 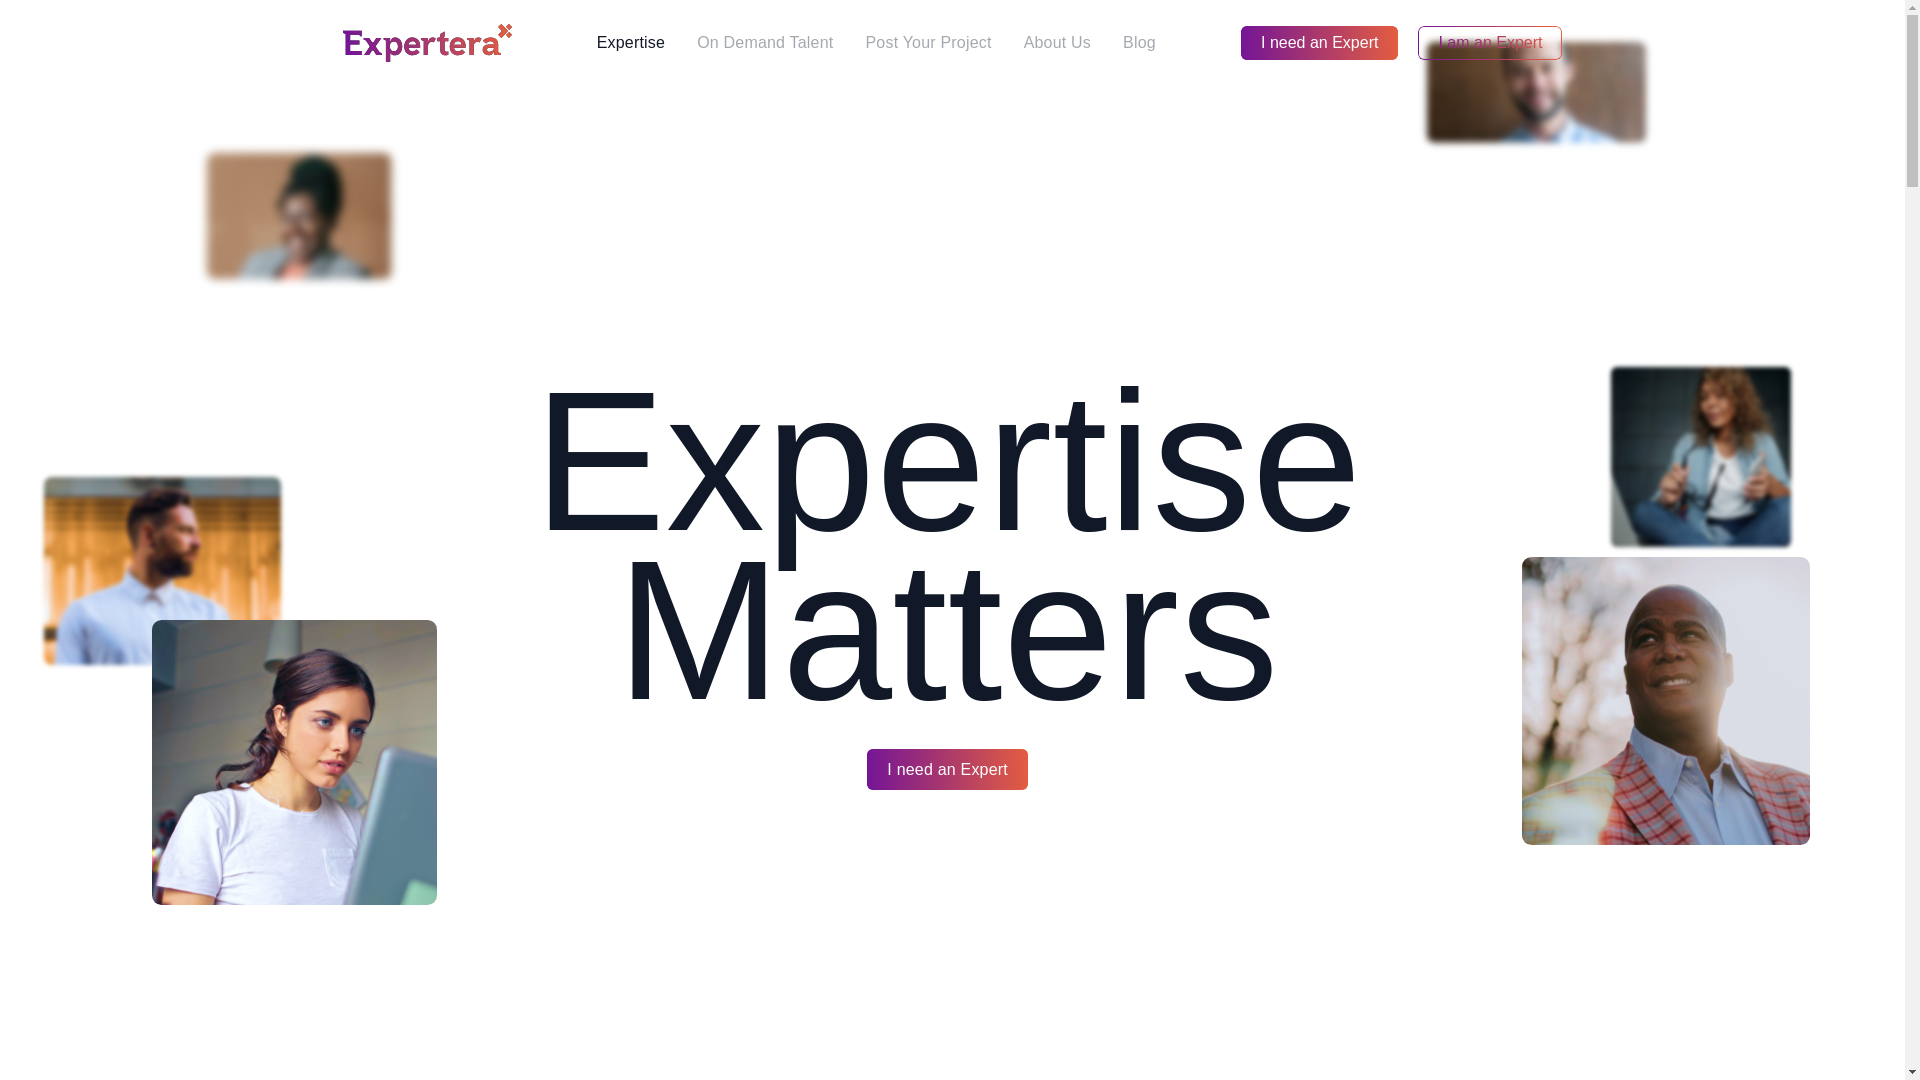 I want to click on On Demand Talent, so click(x=764, y=42).